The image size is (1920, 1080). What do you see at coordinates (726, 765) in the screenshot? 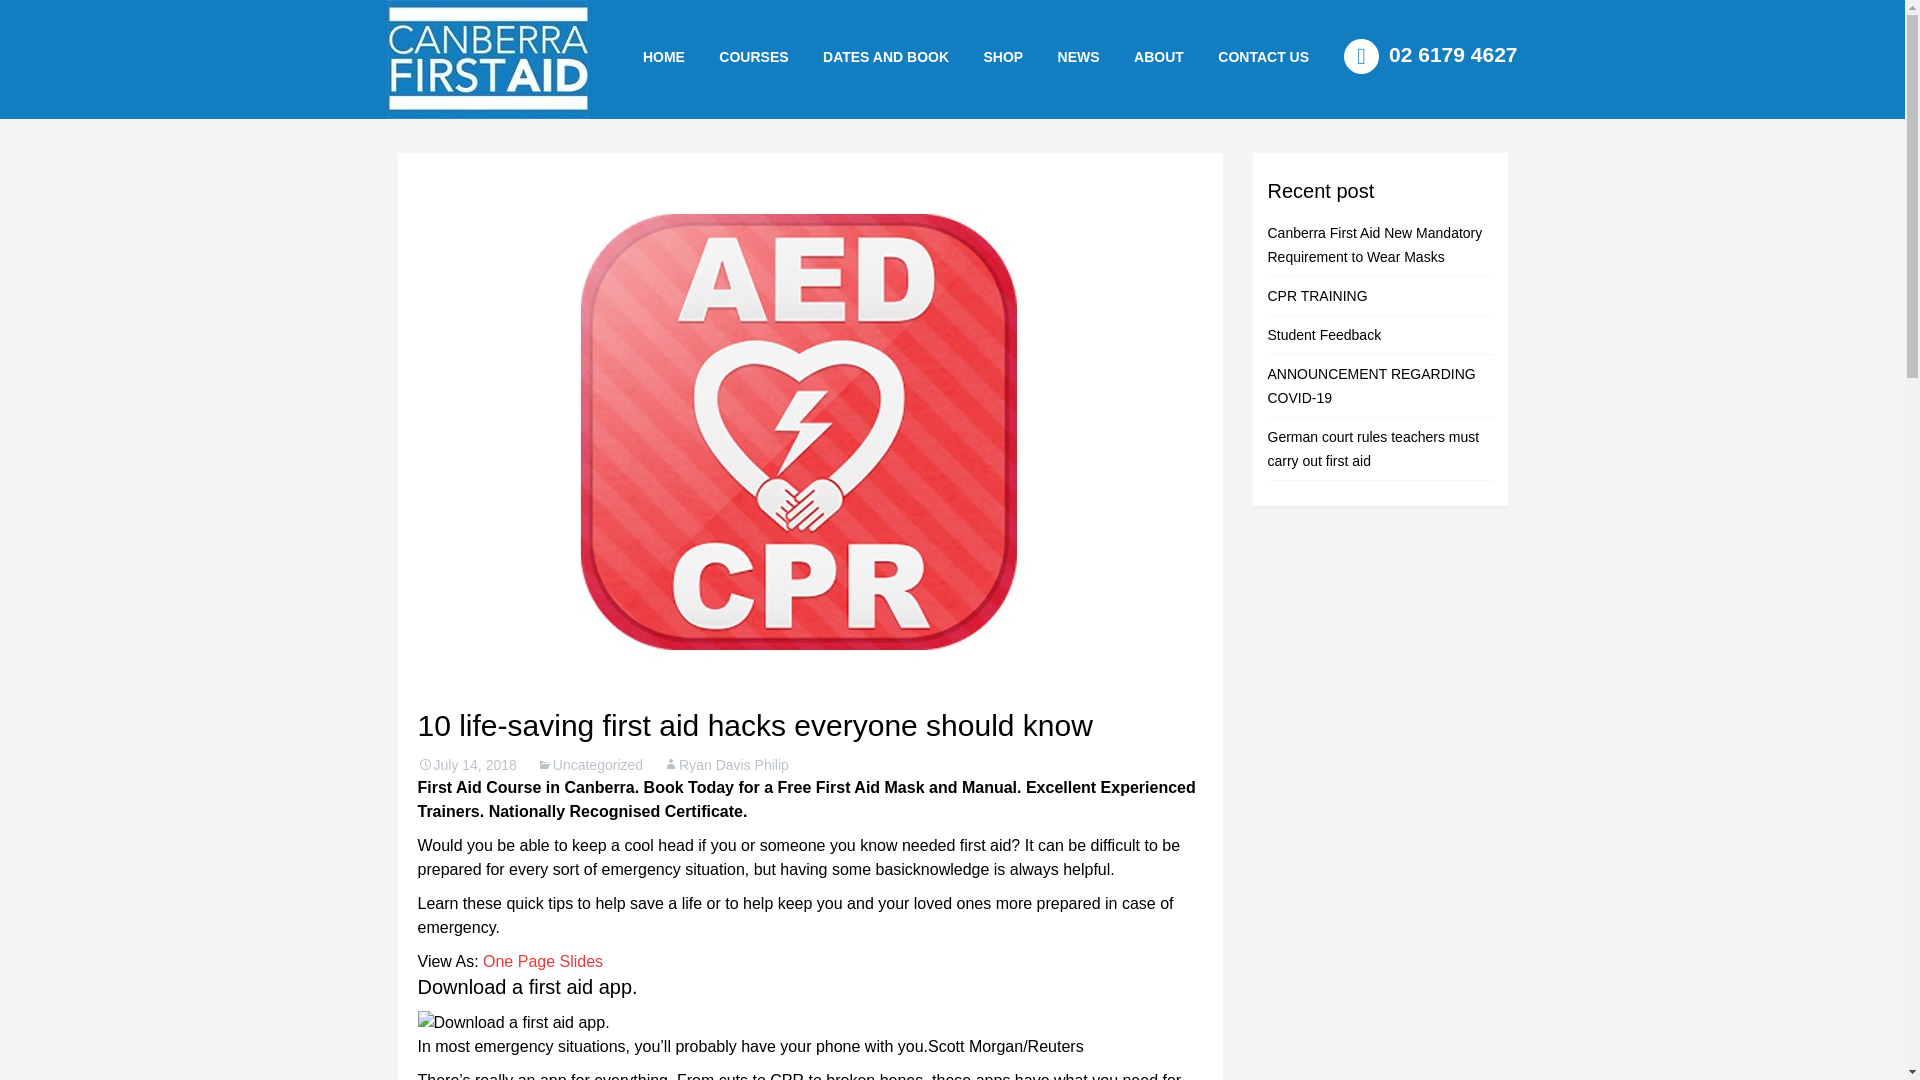
I see `View all posts by Ryan Davis Philip` at bounding box center [726, 765].